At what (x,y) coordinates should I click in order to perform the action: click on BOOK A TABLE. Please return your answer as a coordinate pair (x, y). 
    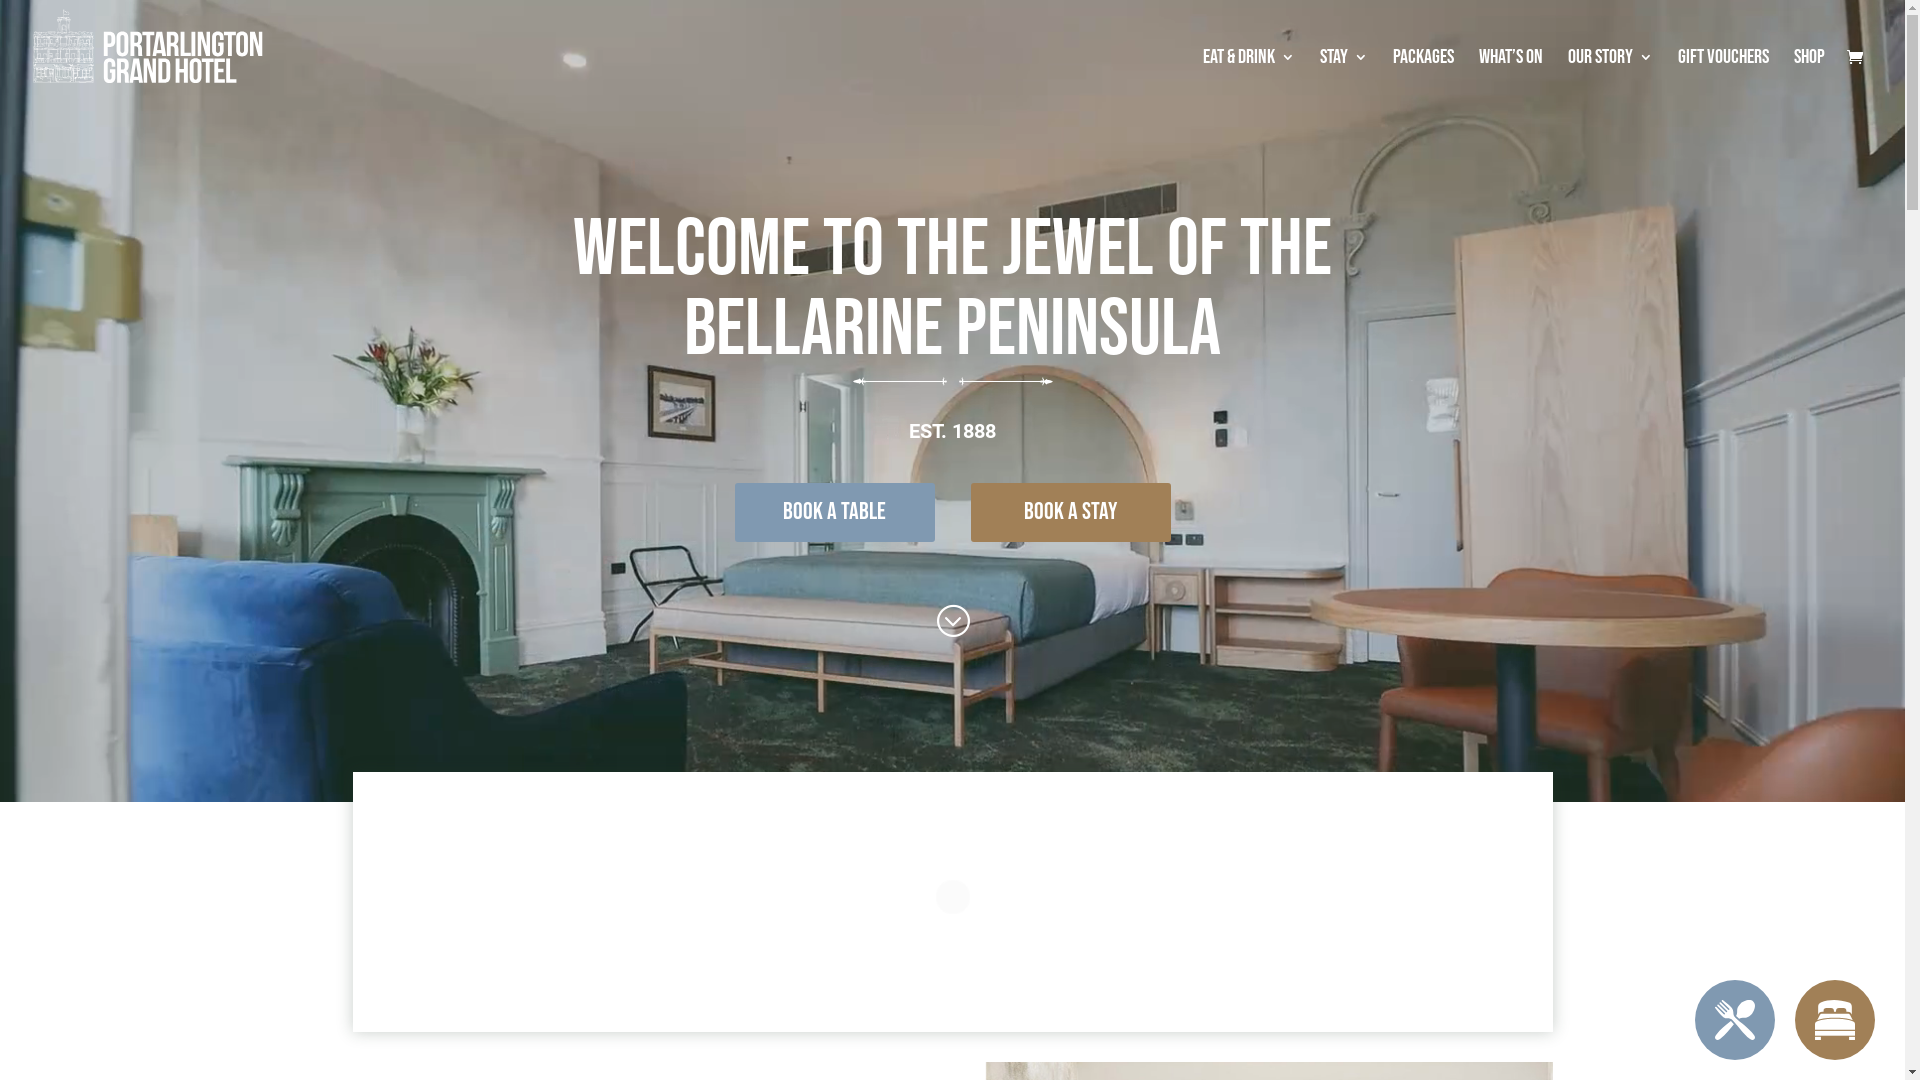
    Looking at the image, I should click on (834, 512).